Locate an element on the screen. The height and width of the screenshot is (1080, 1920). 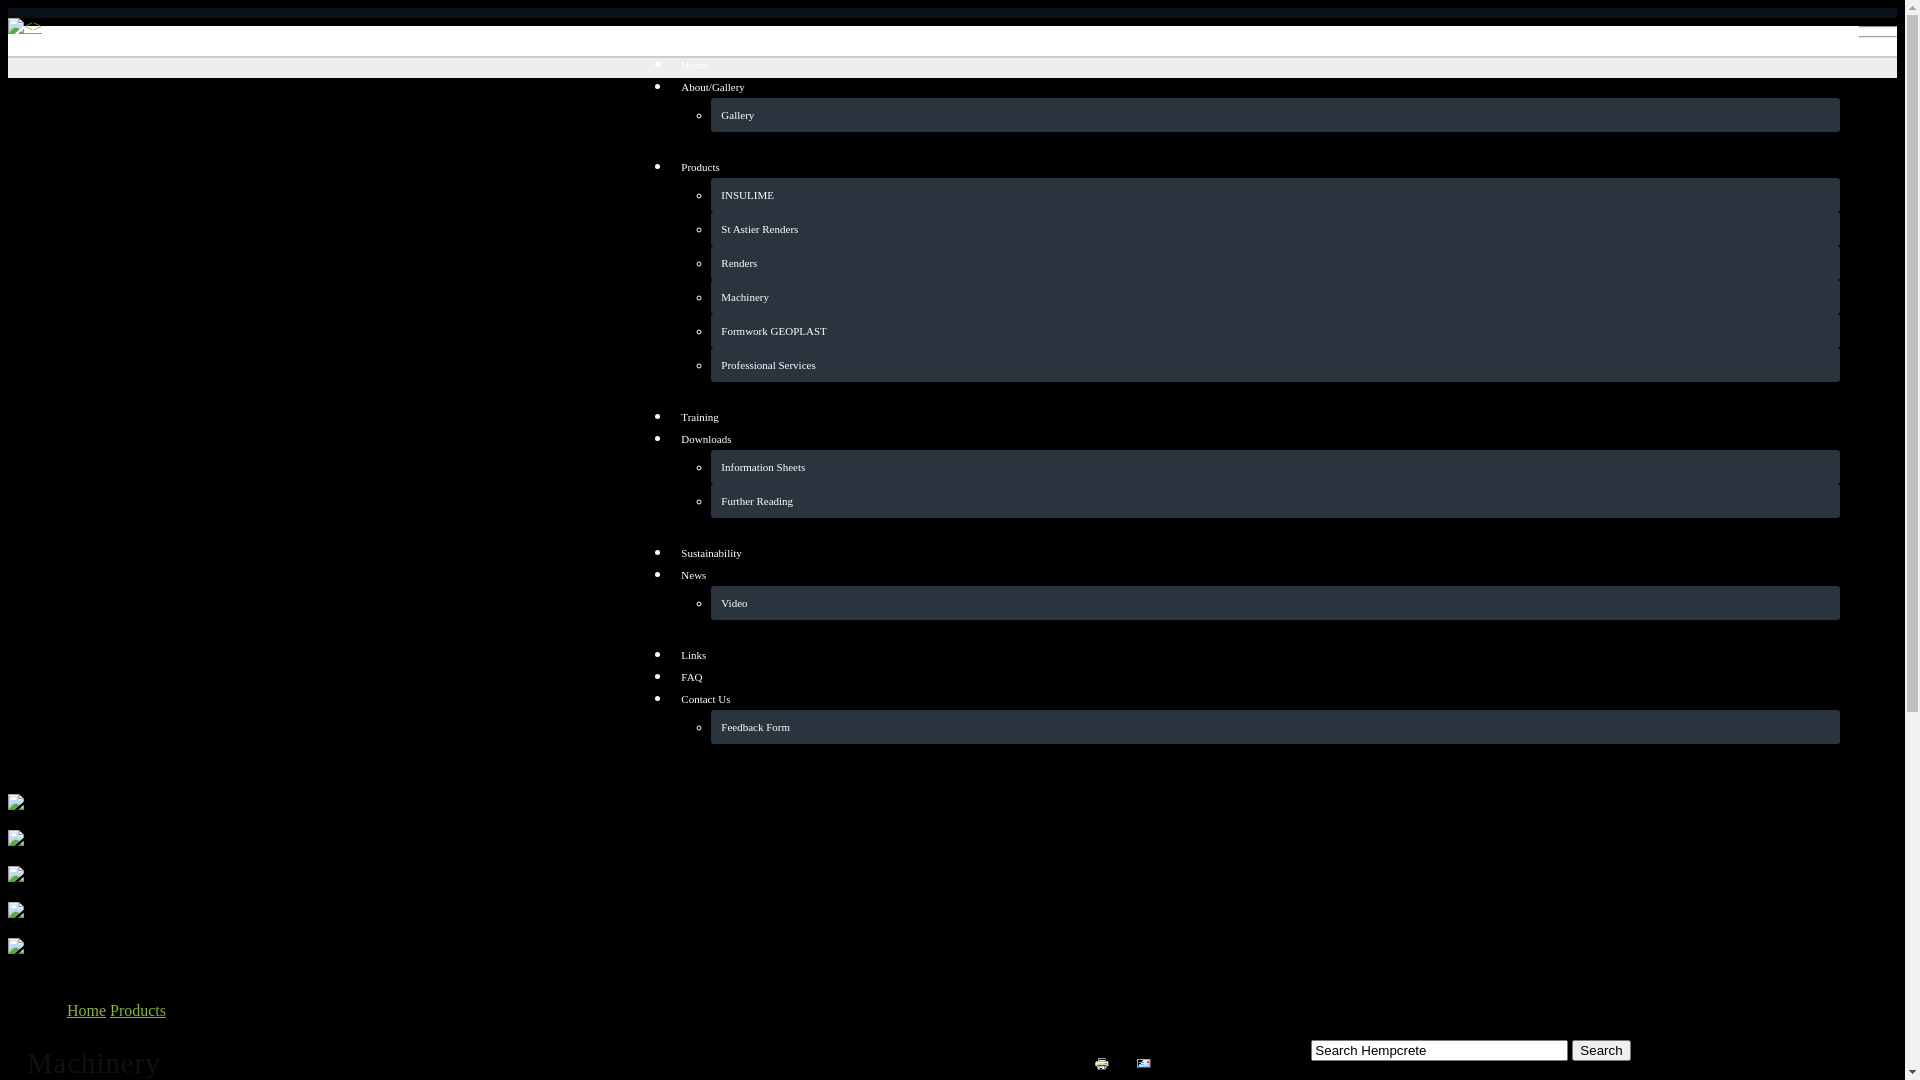
Machinery is located at coordinates (1276, 297).